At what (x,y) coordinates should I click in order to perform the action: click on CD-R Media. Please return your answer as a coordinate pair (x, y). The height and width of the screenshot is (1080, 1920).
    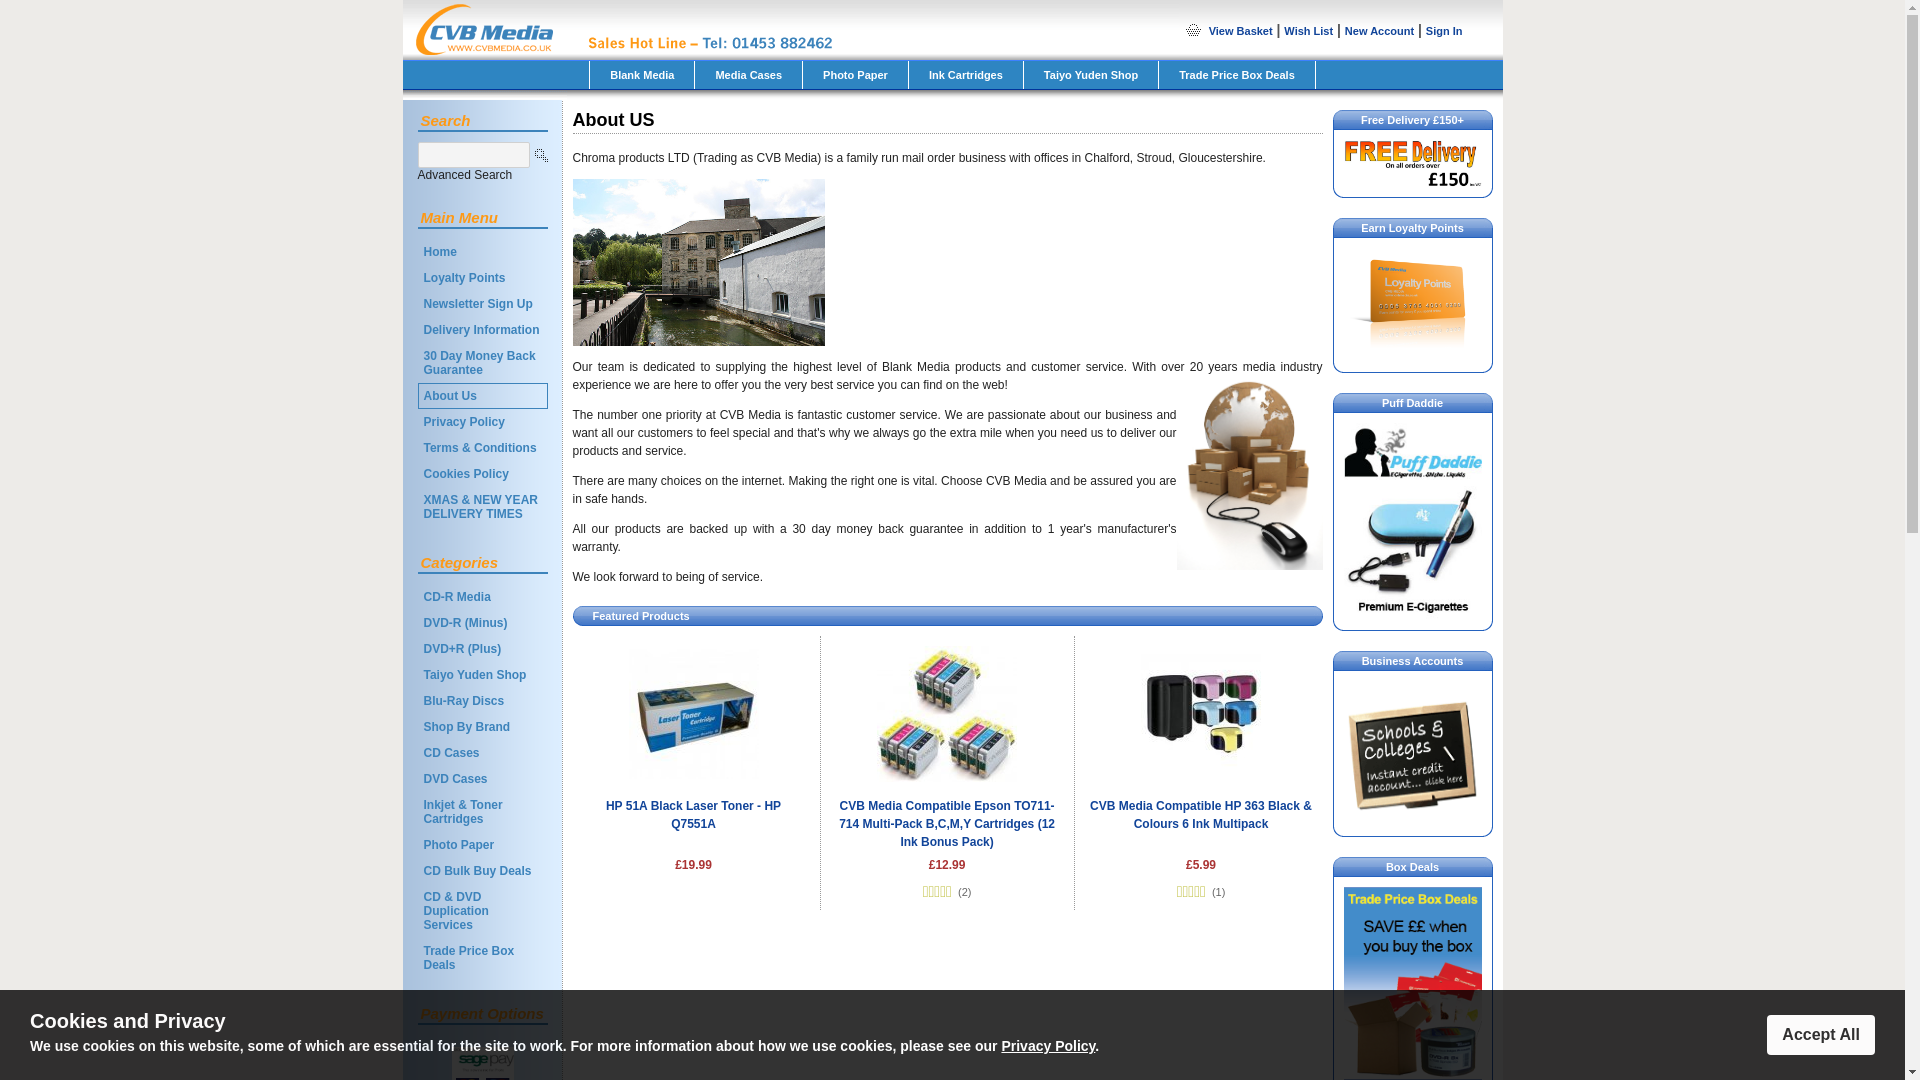
    Looking at the image, I should click on (482, 597).